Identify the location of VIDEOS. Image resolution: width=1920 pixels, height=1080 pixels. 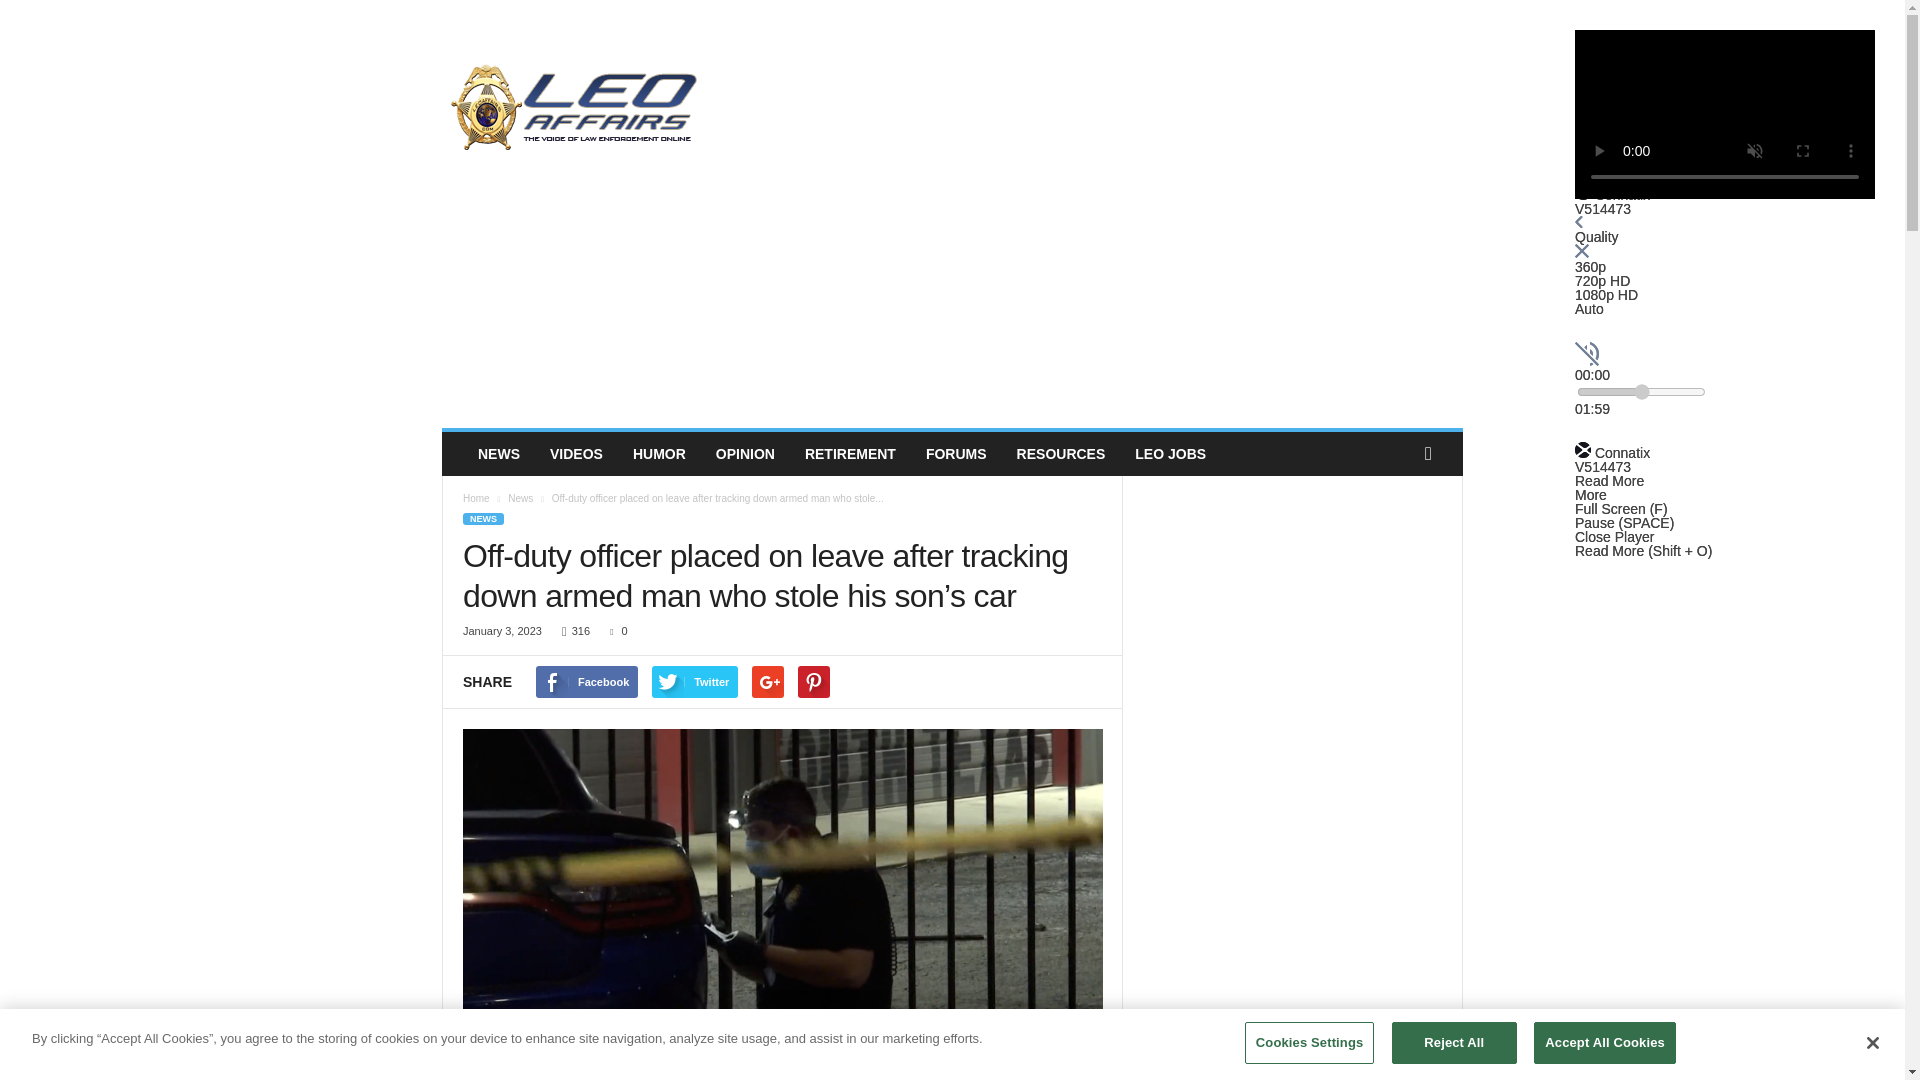
(576, 454).